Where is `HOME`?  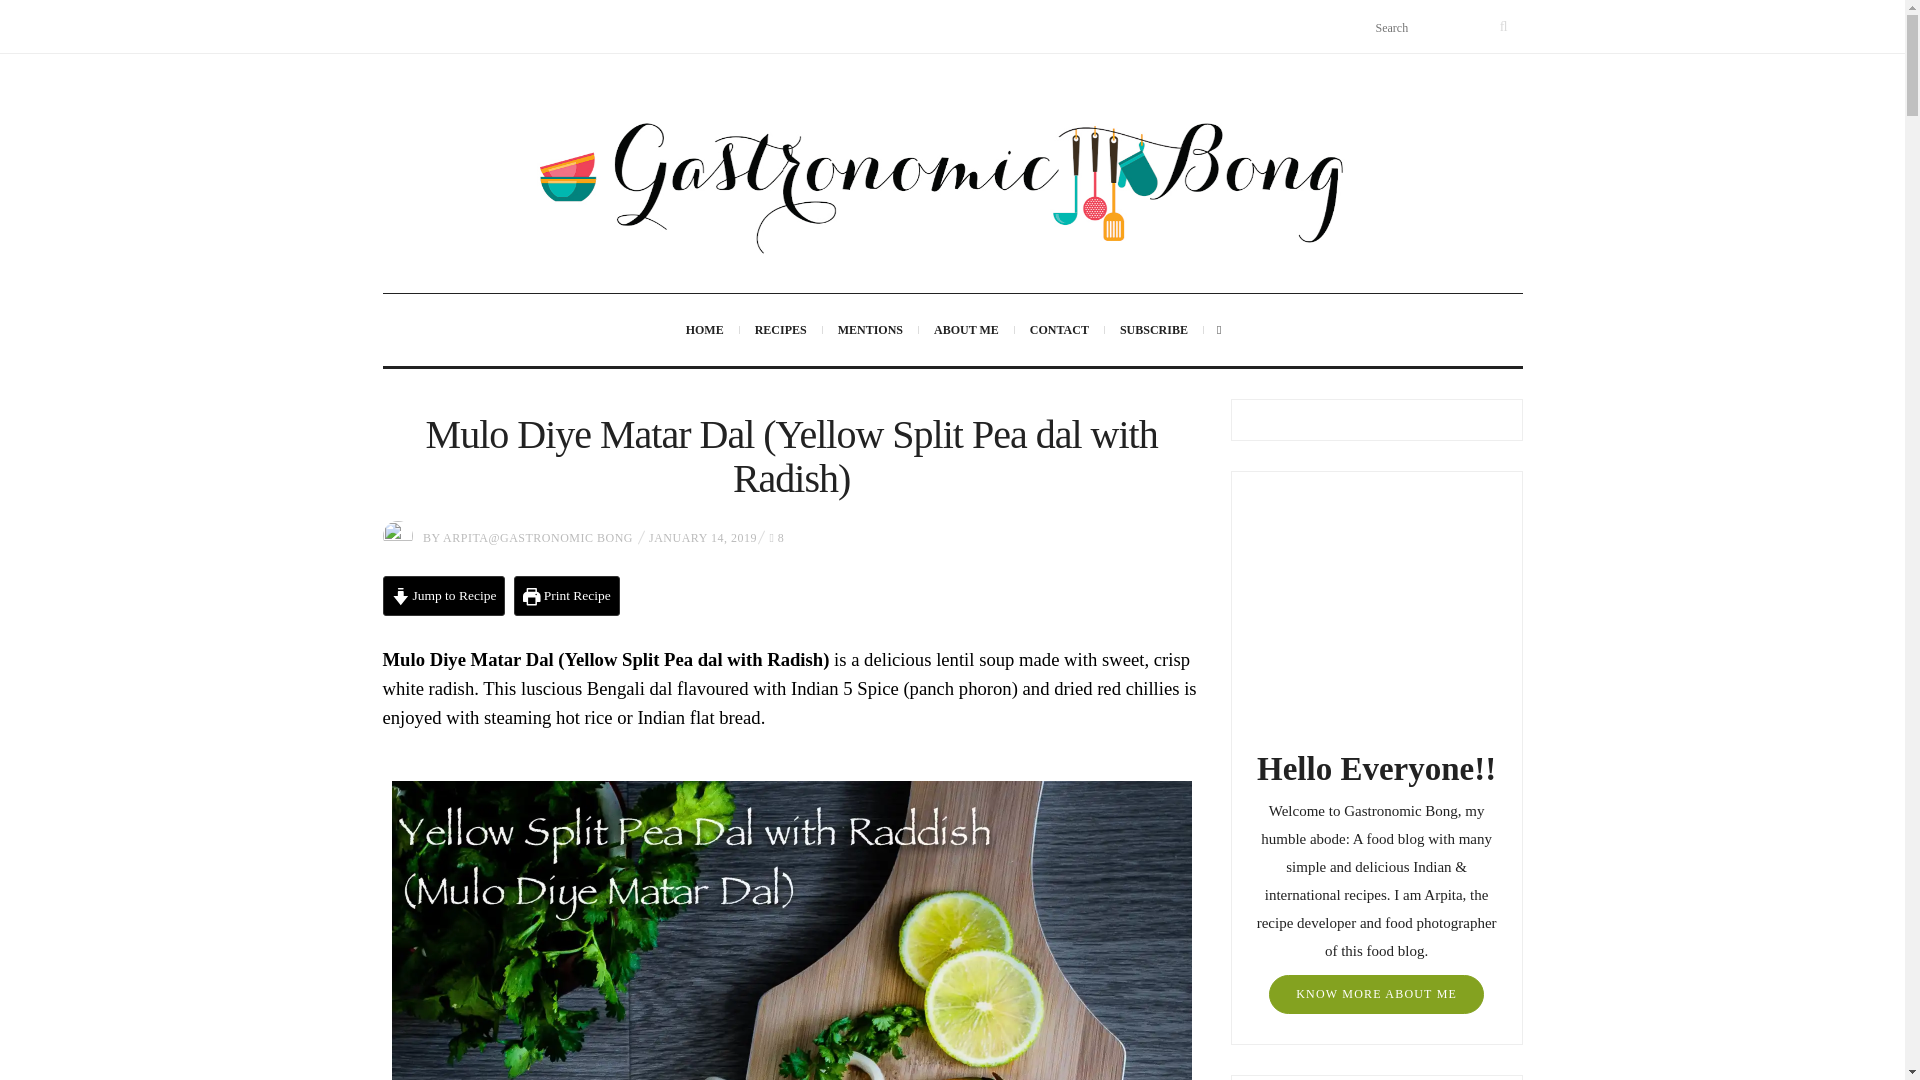
HOME is located at coordinates (704, 330).